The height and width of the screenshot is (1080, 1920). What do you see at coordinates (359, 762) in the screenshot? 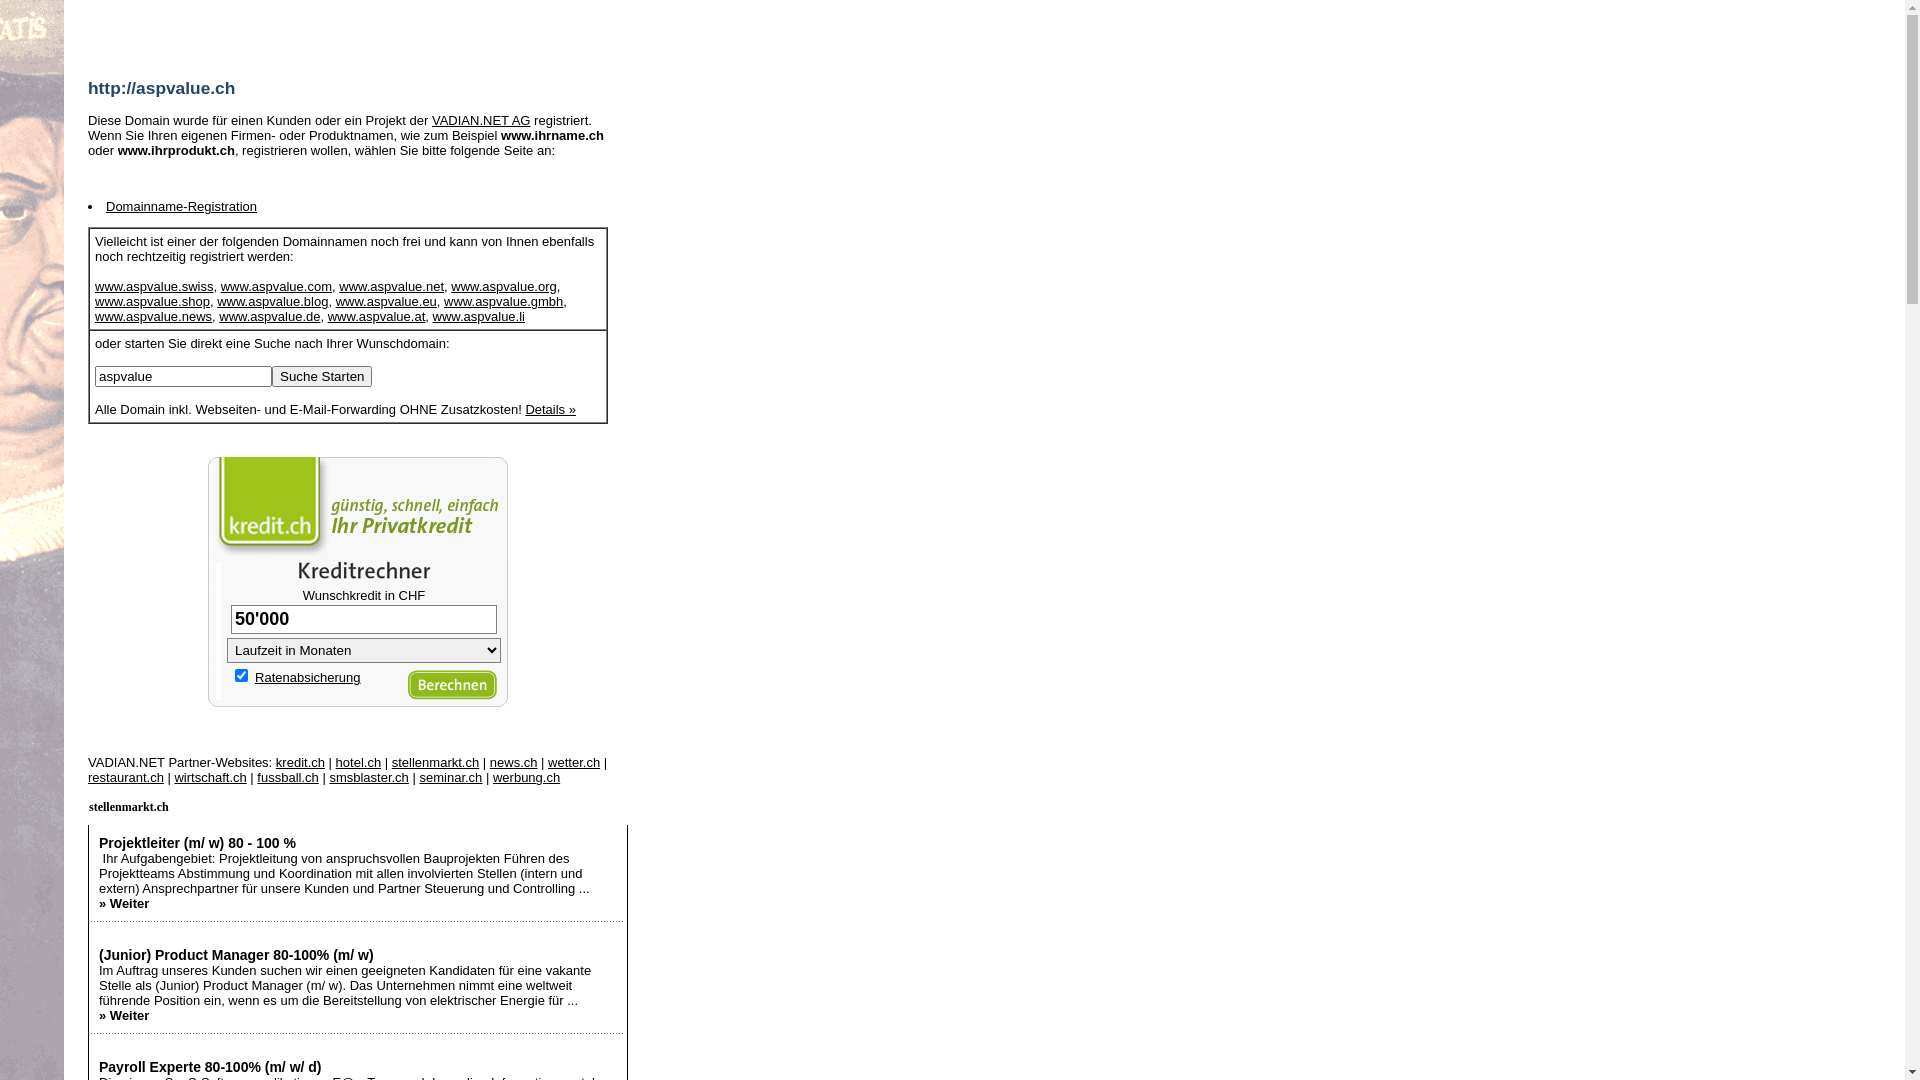
I see `hotel.ch` at bounding box center [359, 762].